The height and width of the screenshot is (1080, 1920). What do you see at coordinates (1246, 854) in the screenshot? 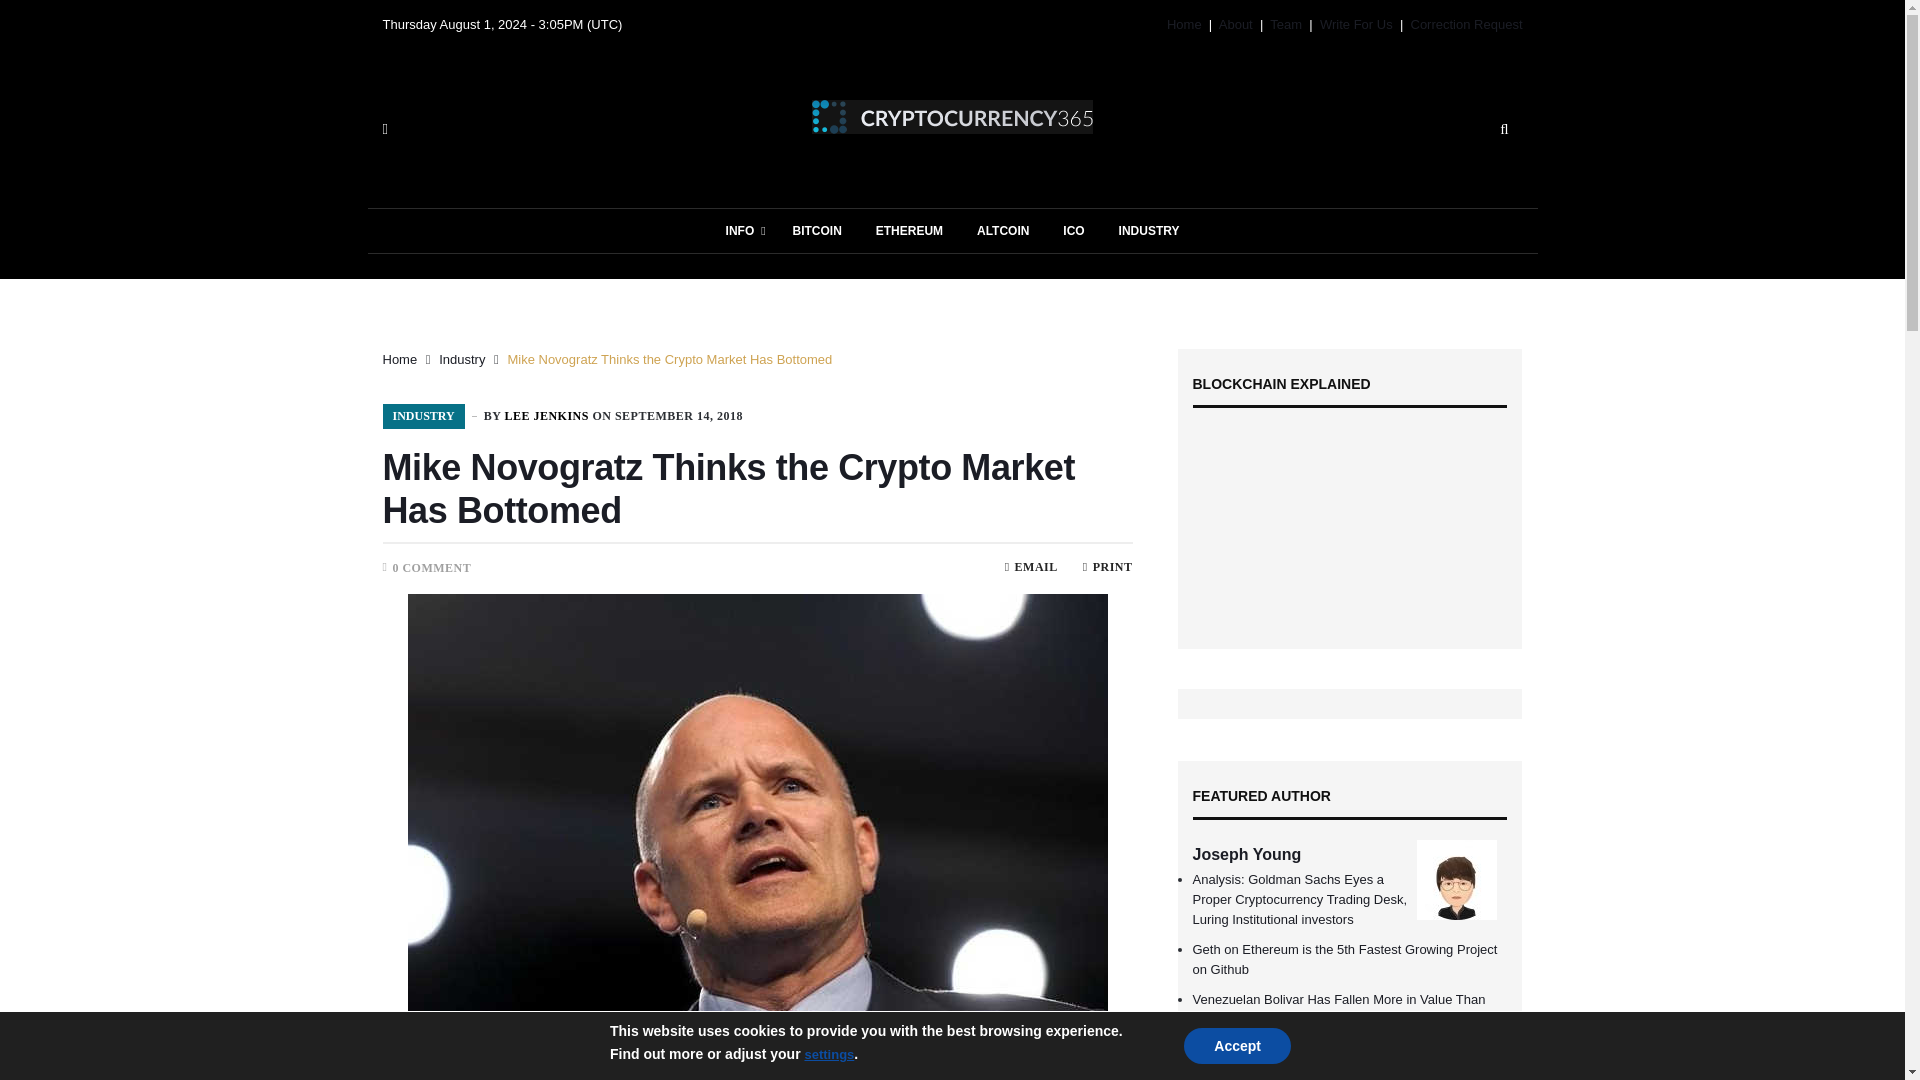
I see `Posts by Joseph Young` at bounding box center [1246, 854].